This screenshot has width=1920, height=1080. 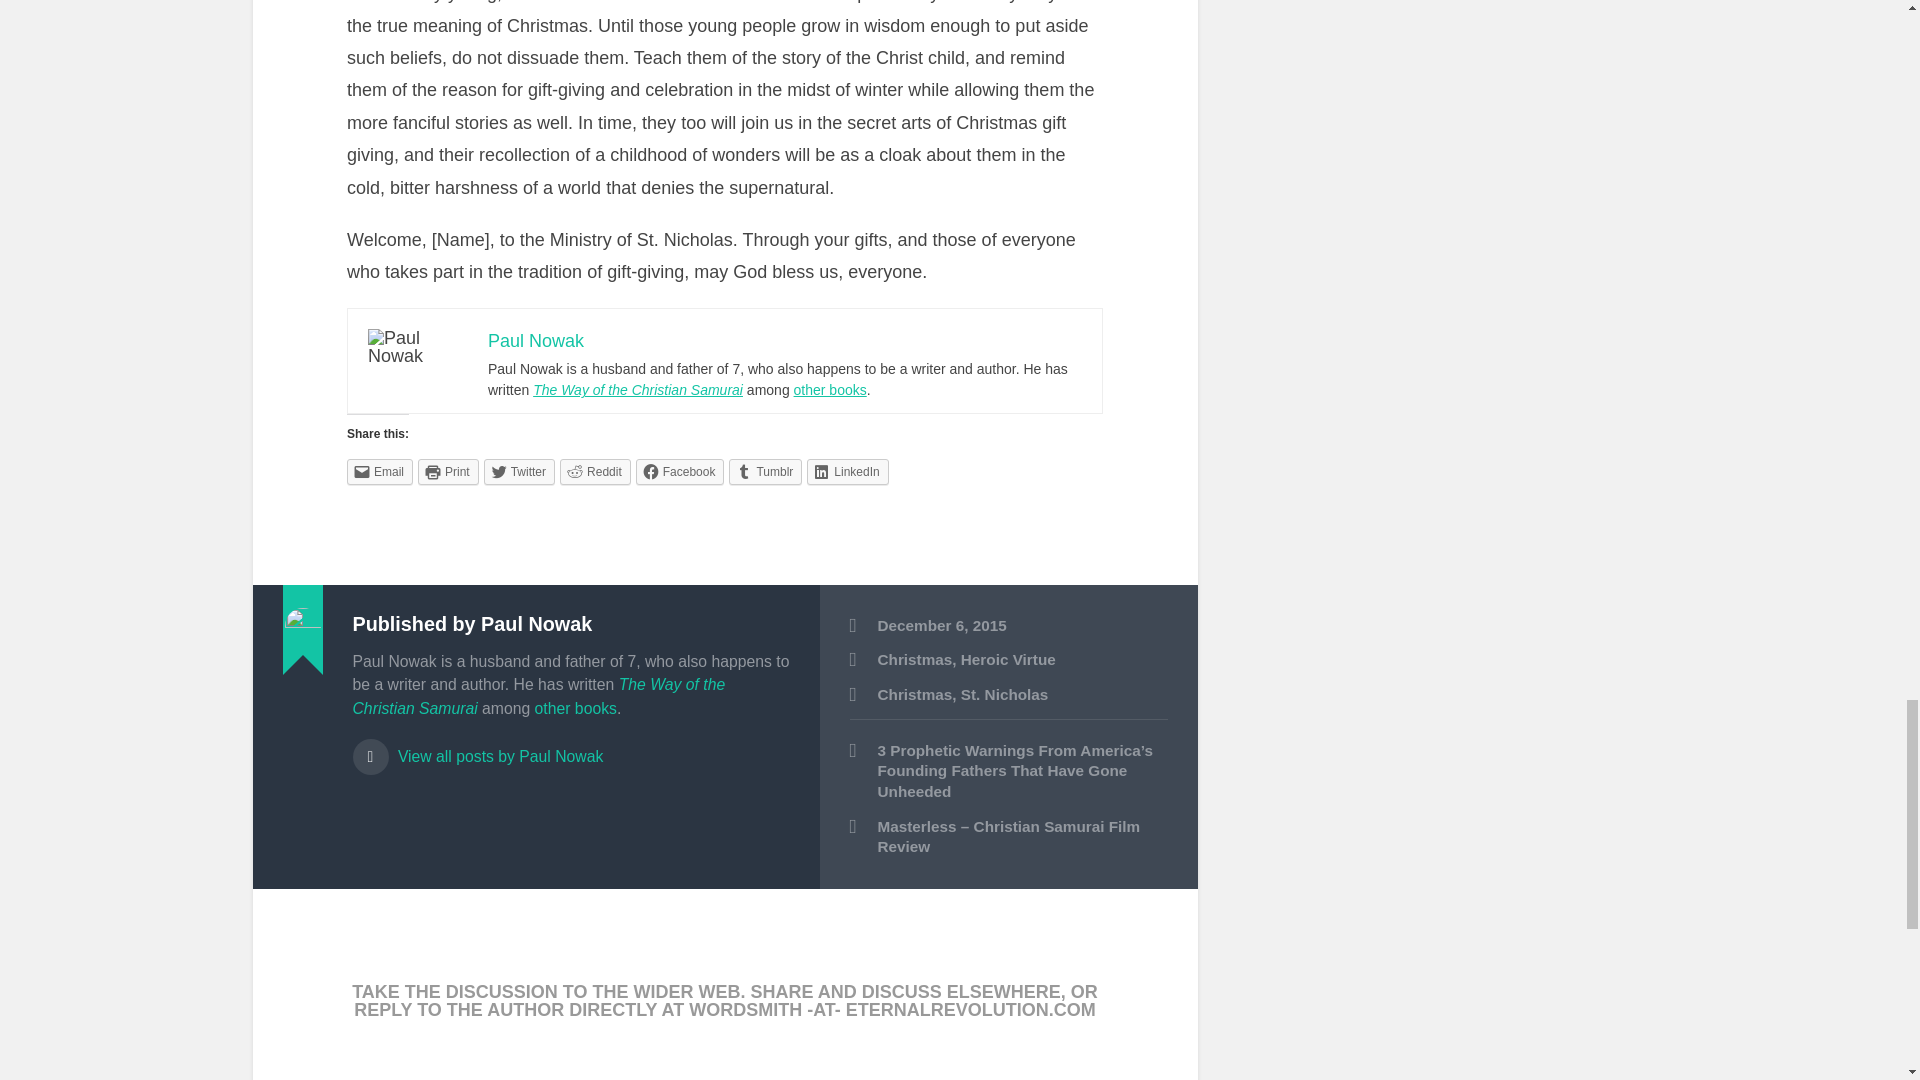 What do you see at coordinates (766, 472) in the screenshot?
I see `Tumblr` at bounding box center [766, 472].